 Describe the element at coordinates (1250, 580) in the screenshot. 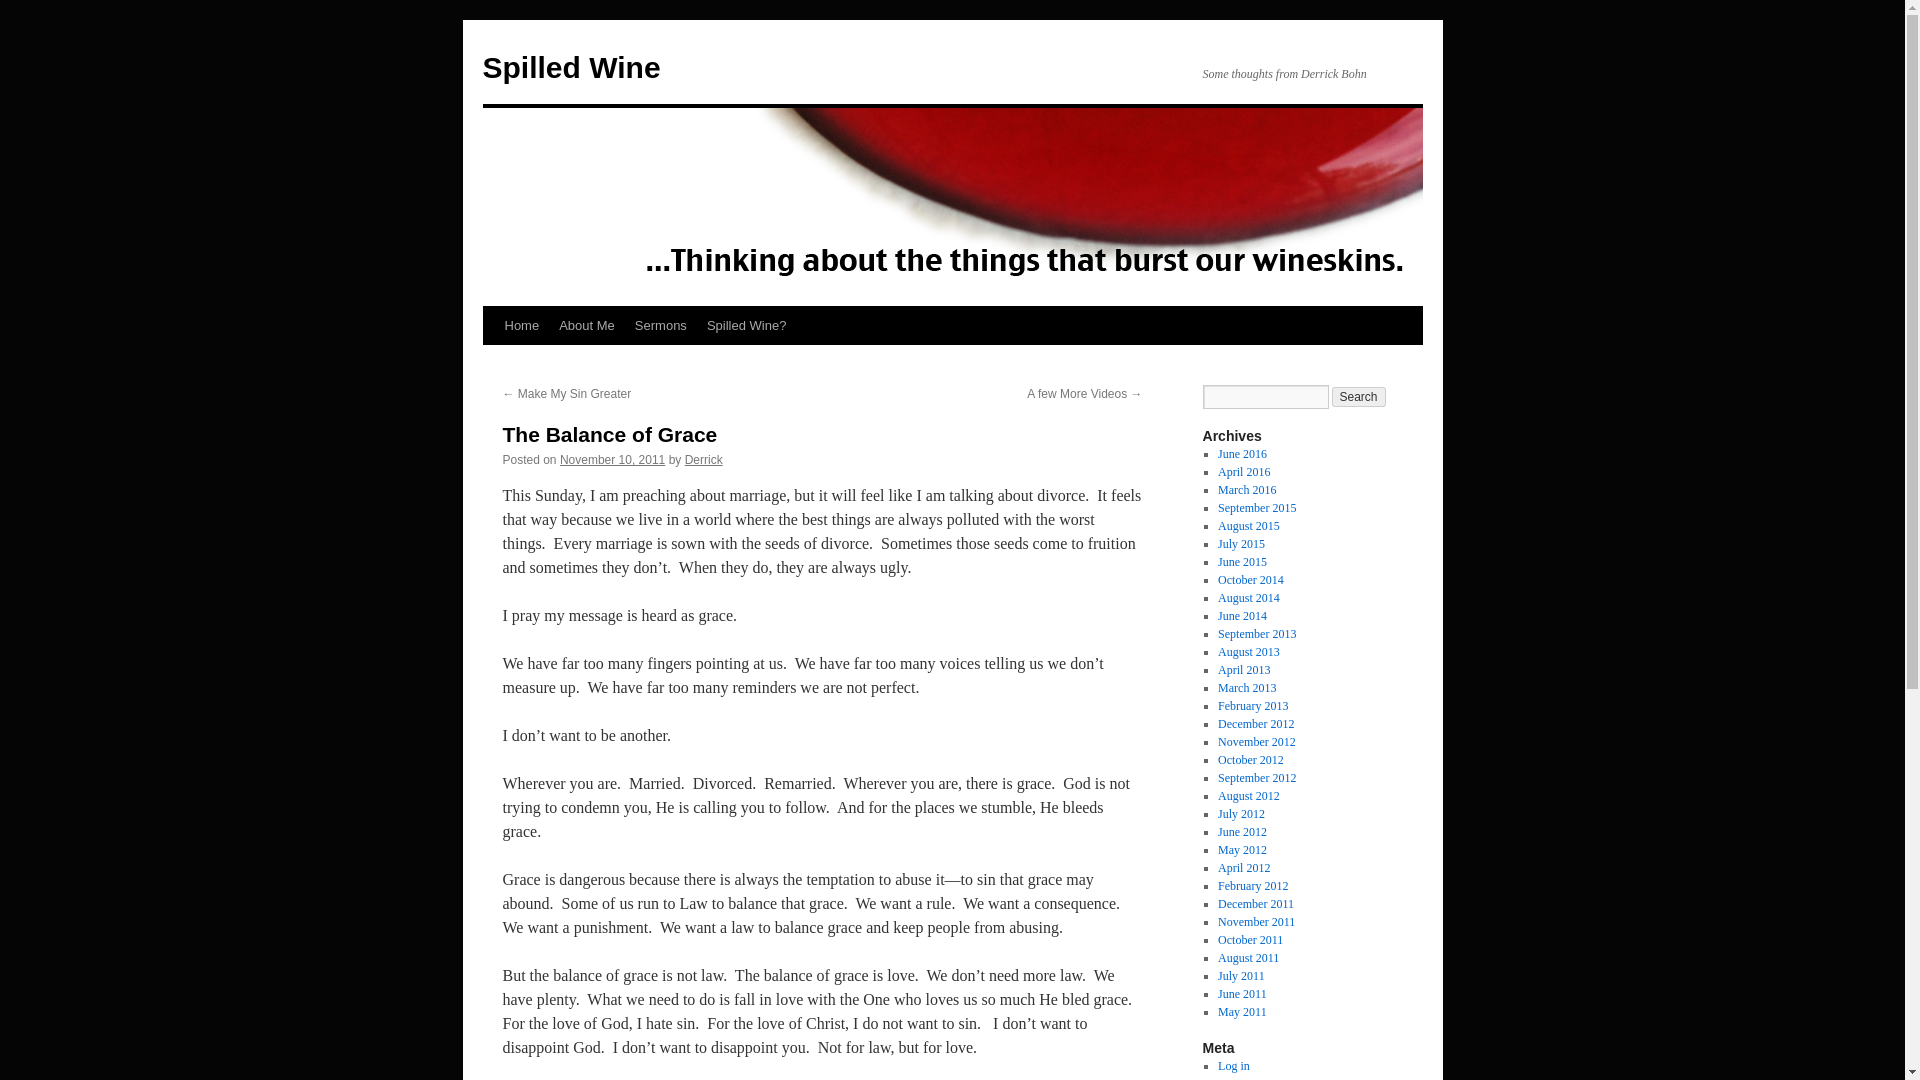

I see `October 2014` at that location.